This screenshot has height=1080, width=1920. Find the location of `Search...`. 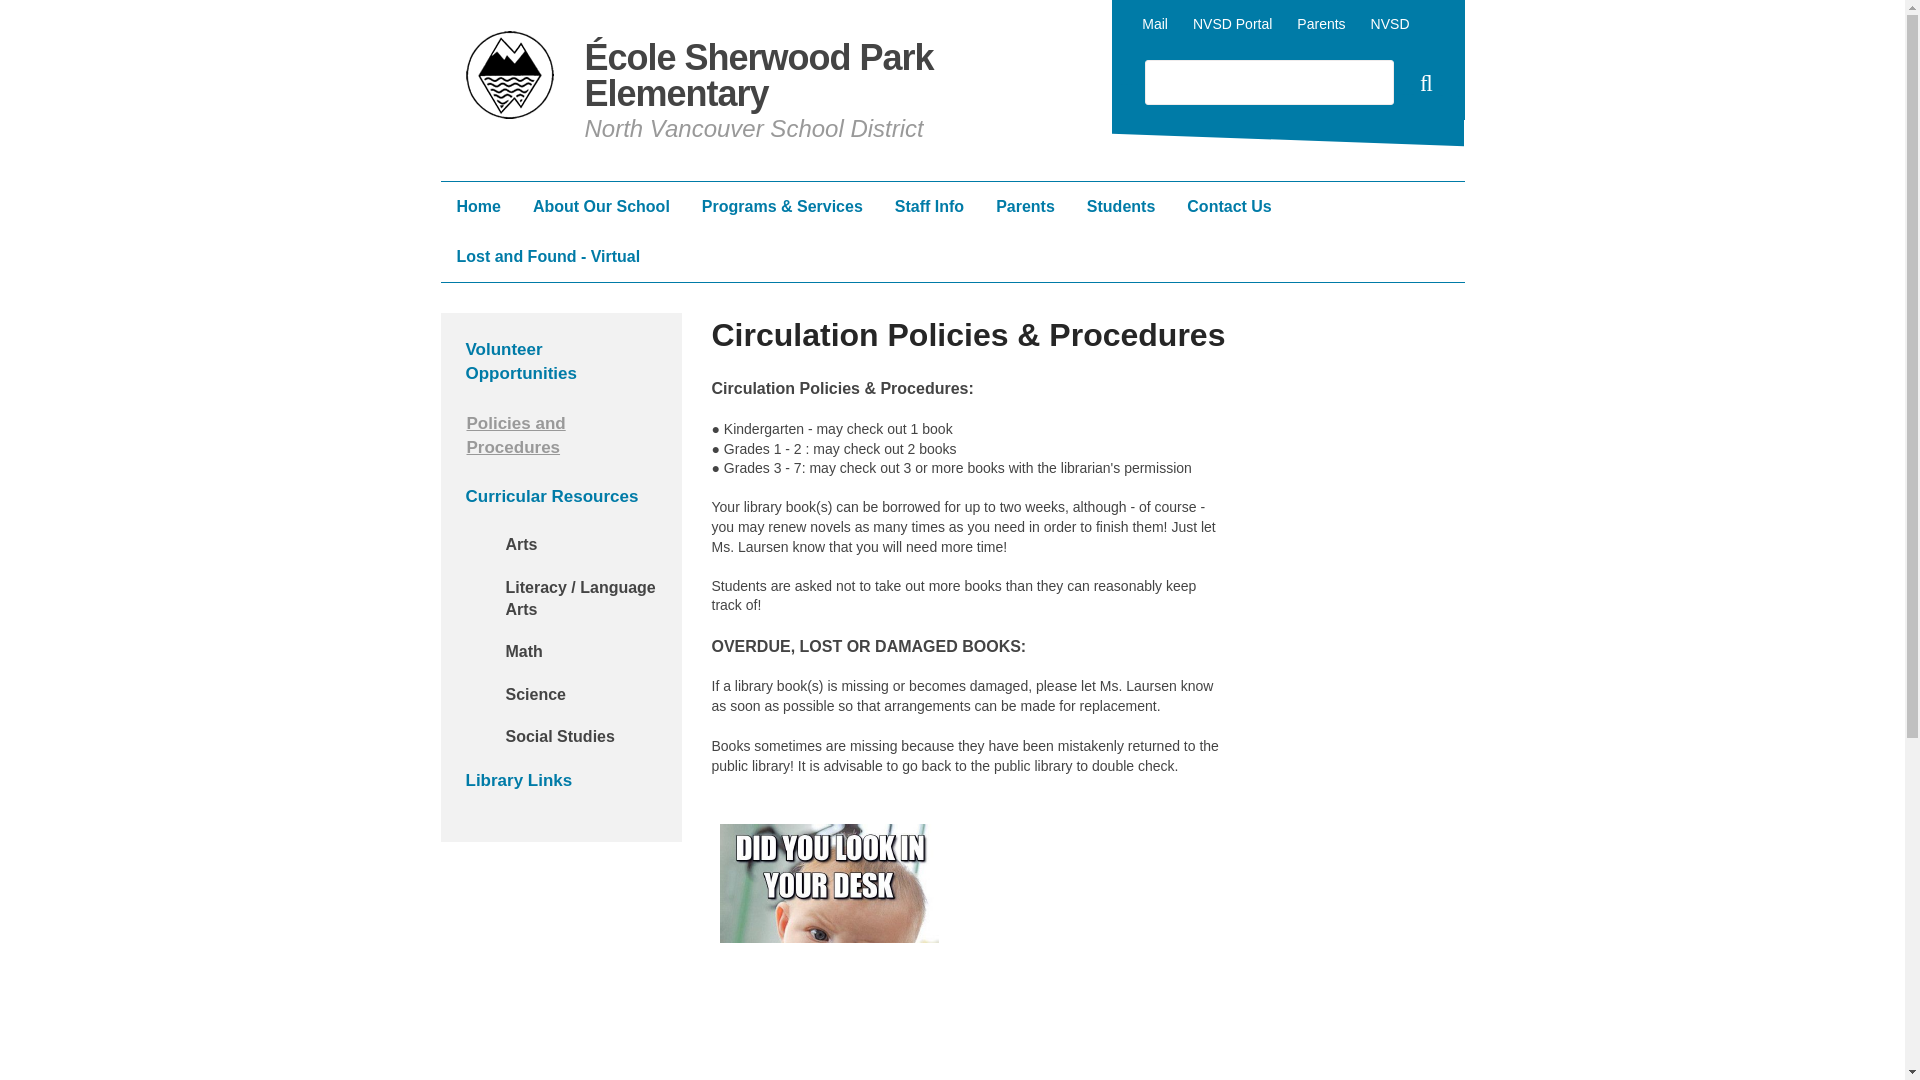

Search... is located at coordinates (1268, 82).